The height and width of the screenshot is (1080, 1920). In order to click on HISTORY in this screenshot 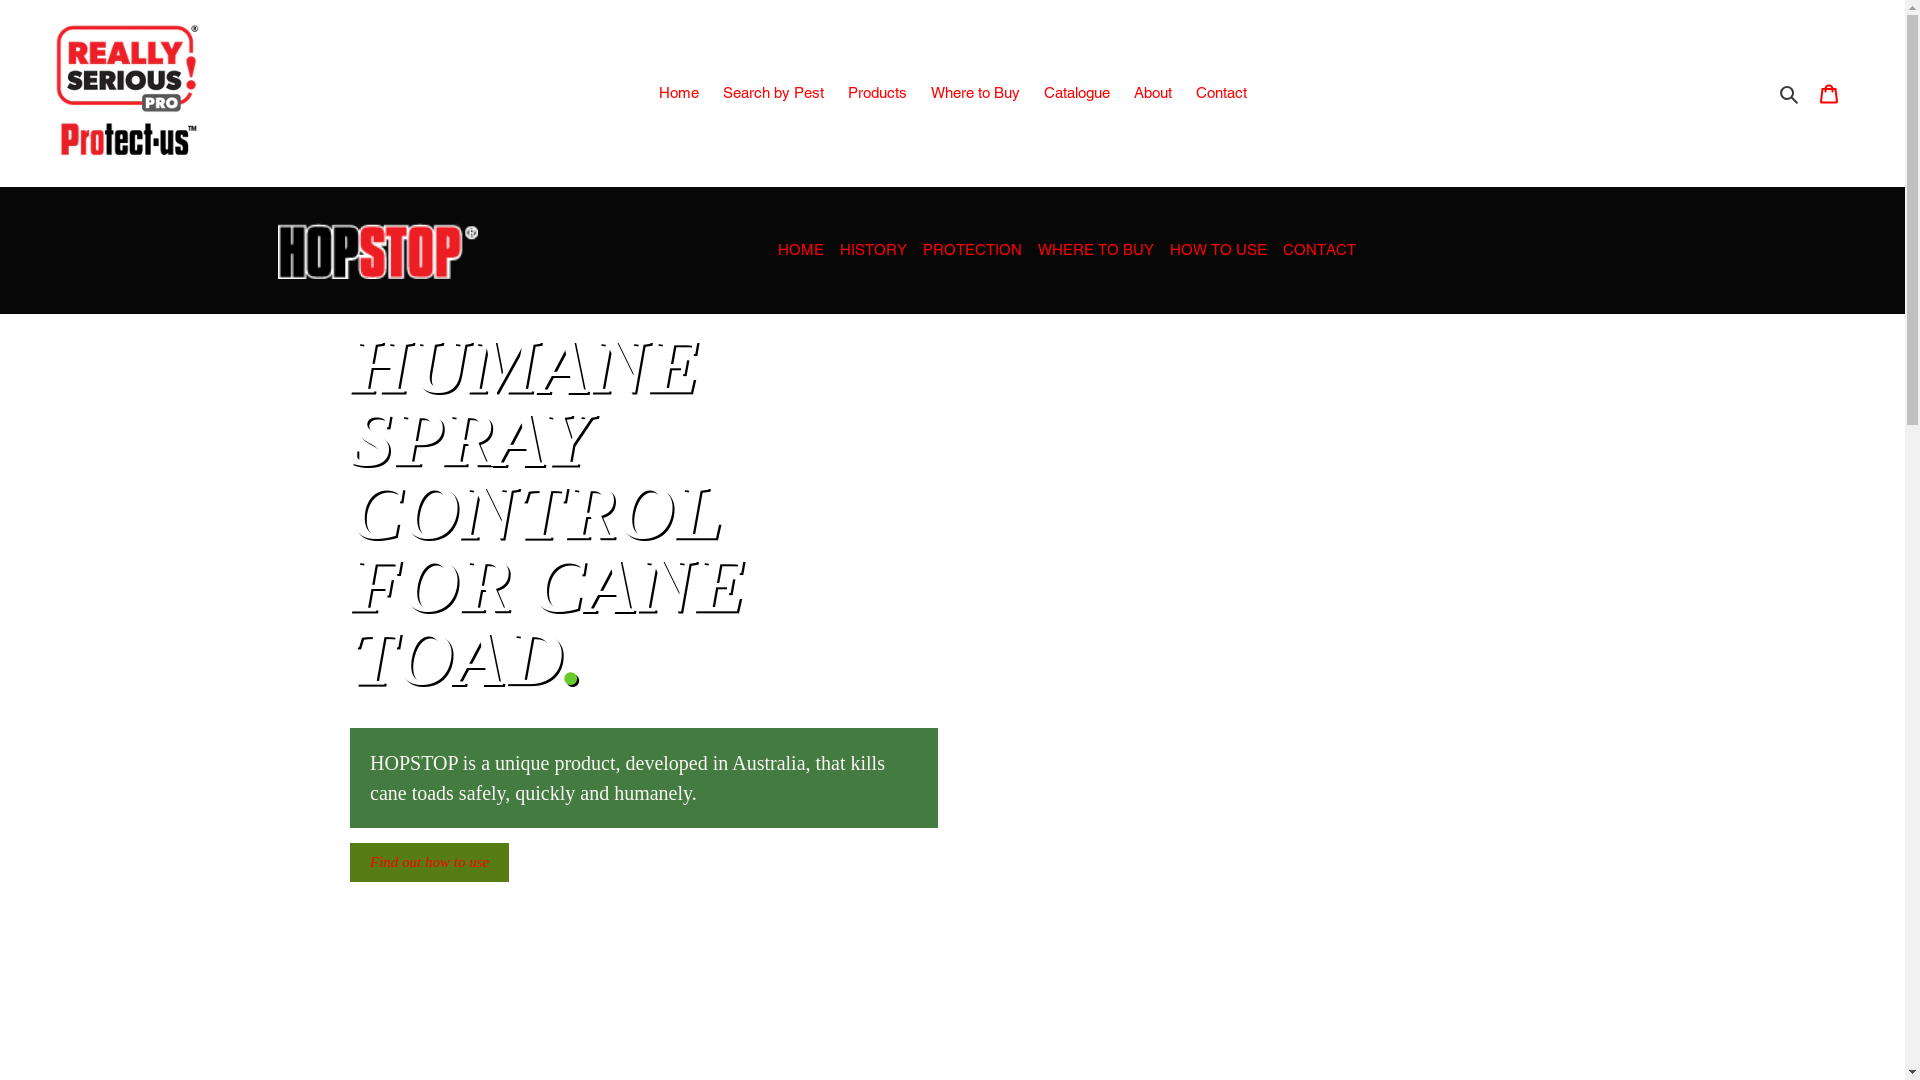, I will do `click(874, 250)`.